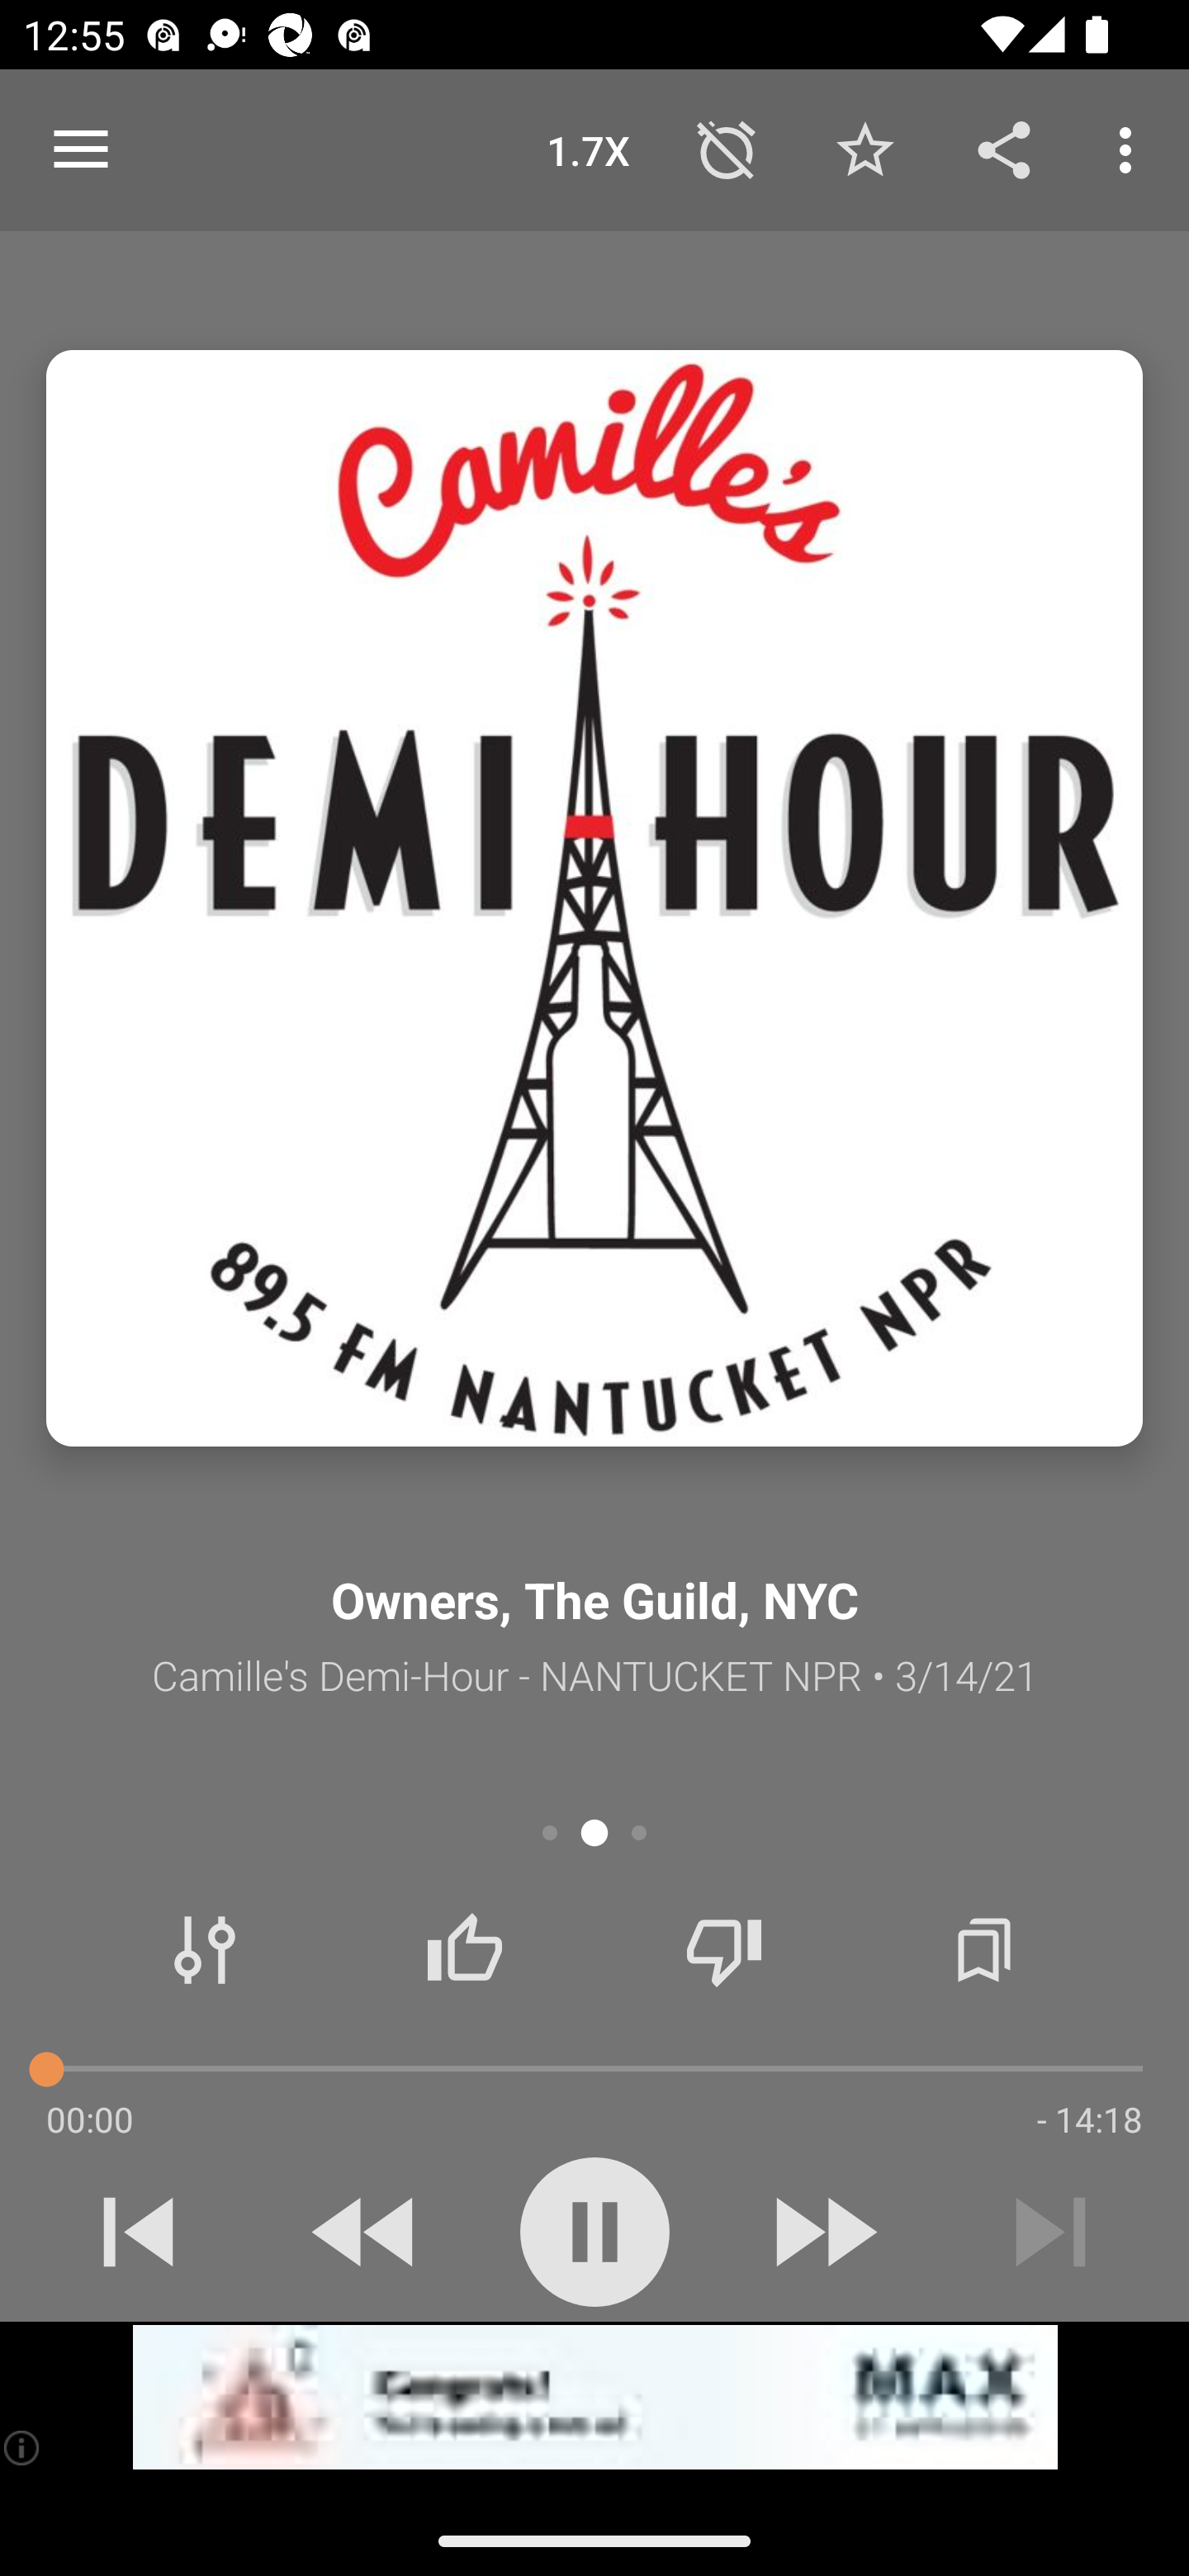 The height and width of the screenshot is (2576, 1189). I want to click on More options, so click(1131, 149).